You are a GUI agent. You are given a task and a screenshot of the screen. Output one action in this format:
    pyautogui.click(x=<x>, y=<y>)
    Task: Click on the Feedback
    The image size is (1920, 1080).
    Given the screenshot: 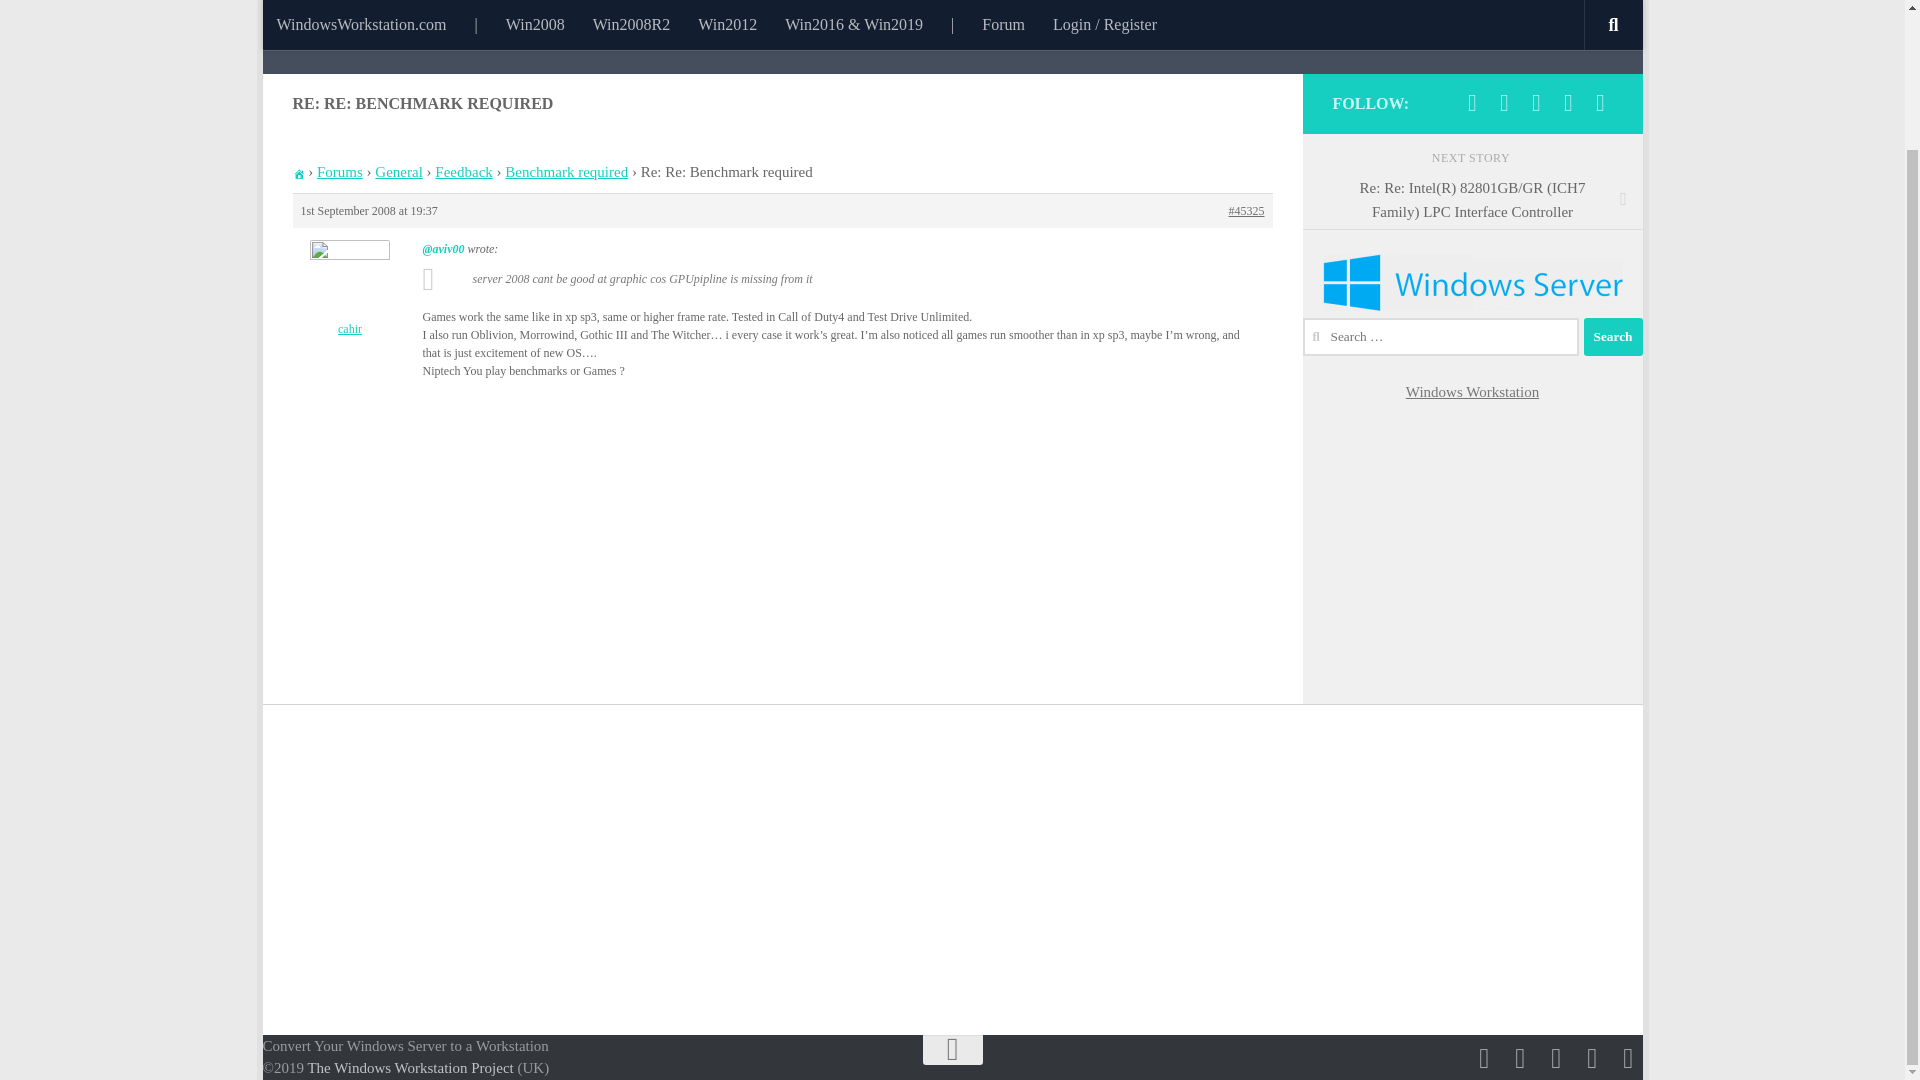 What is the action you would take?
    pyautogui.click(x=463, y=172)
    